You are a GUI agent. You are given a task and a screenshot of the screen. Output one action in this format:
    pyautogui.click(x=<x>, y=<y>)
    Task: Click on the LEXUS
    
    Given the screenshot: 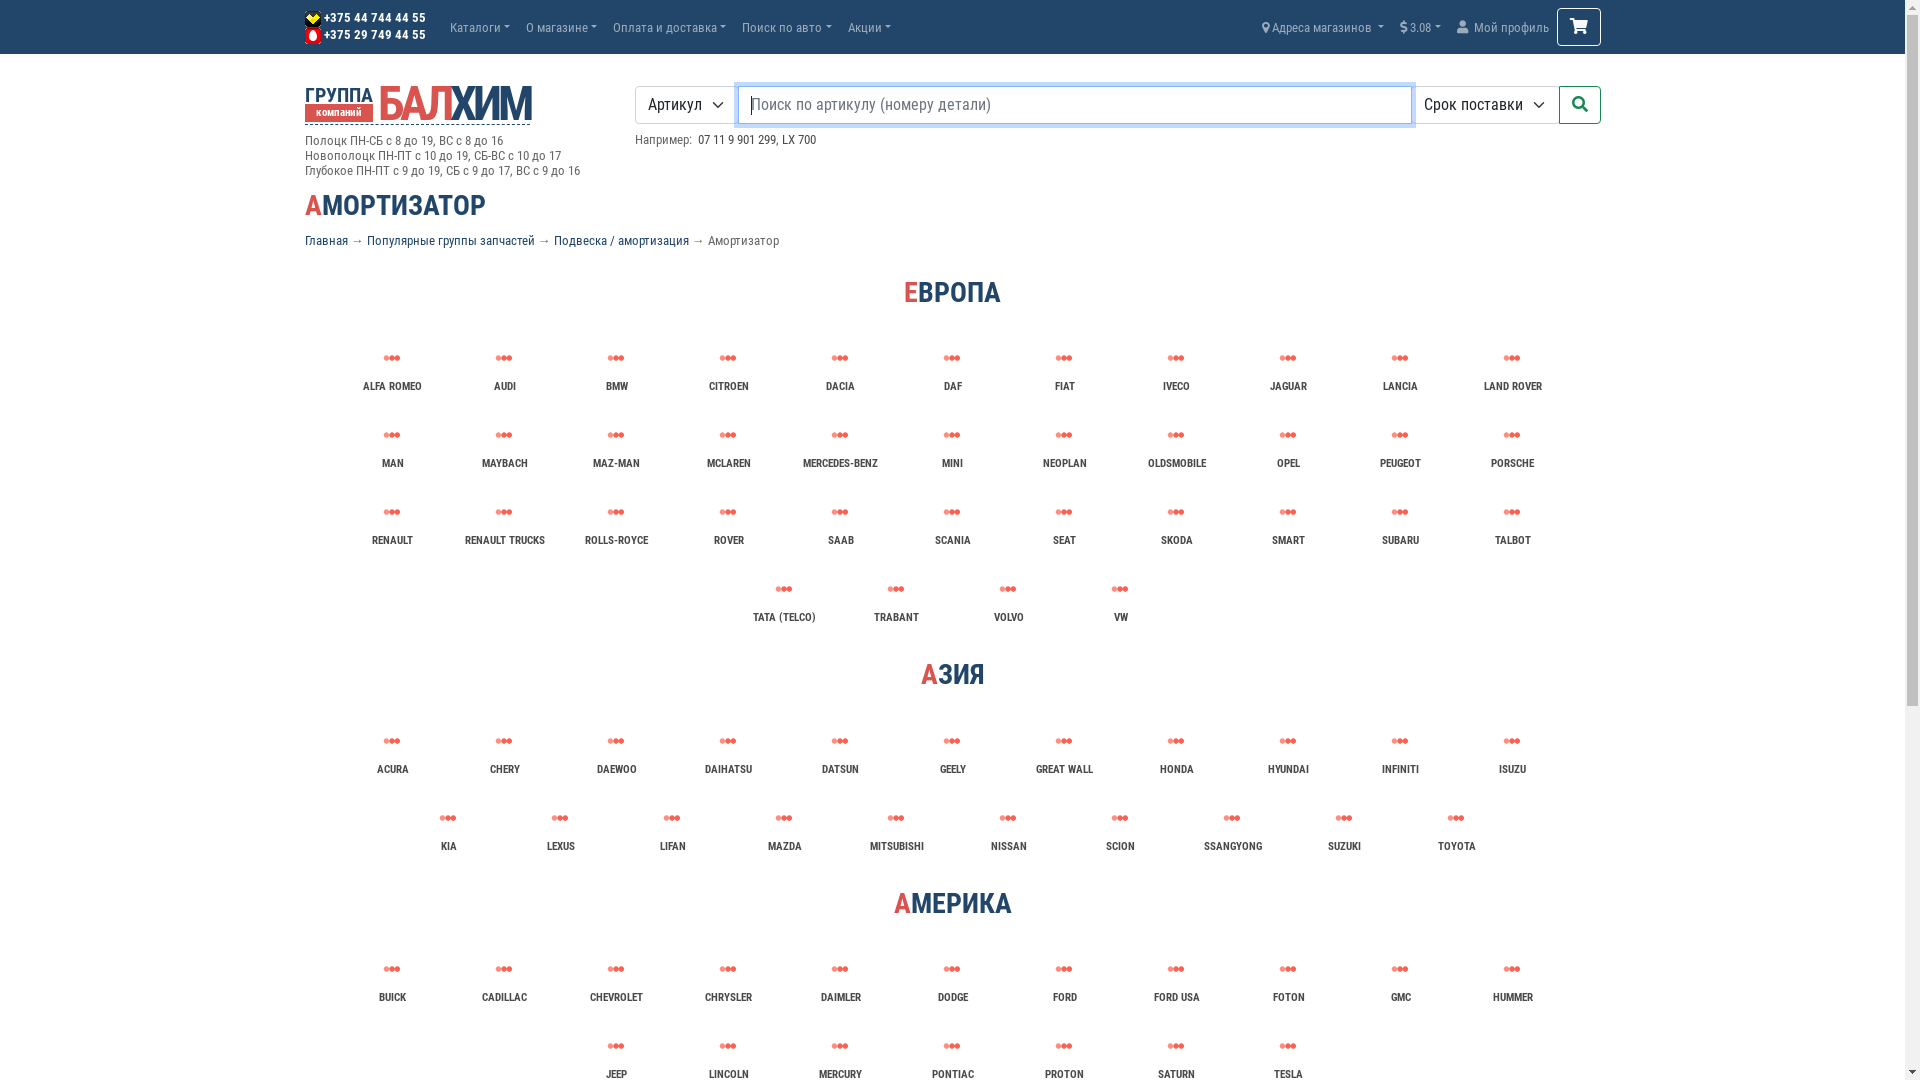 What is the action you would take?
    pyautogui.click(x=560, y=818)
    